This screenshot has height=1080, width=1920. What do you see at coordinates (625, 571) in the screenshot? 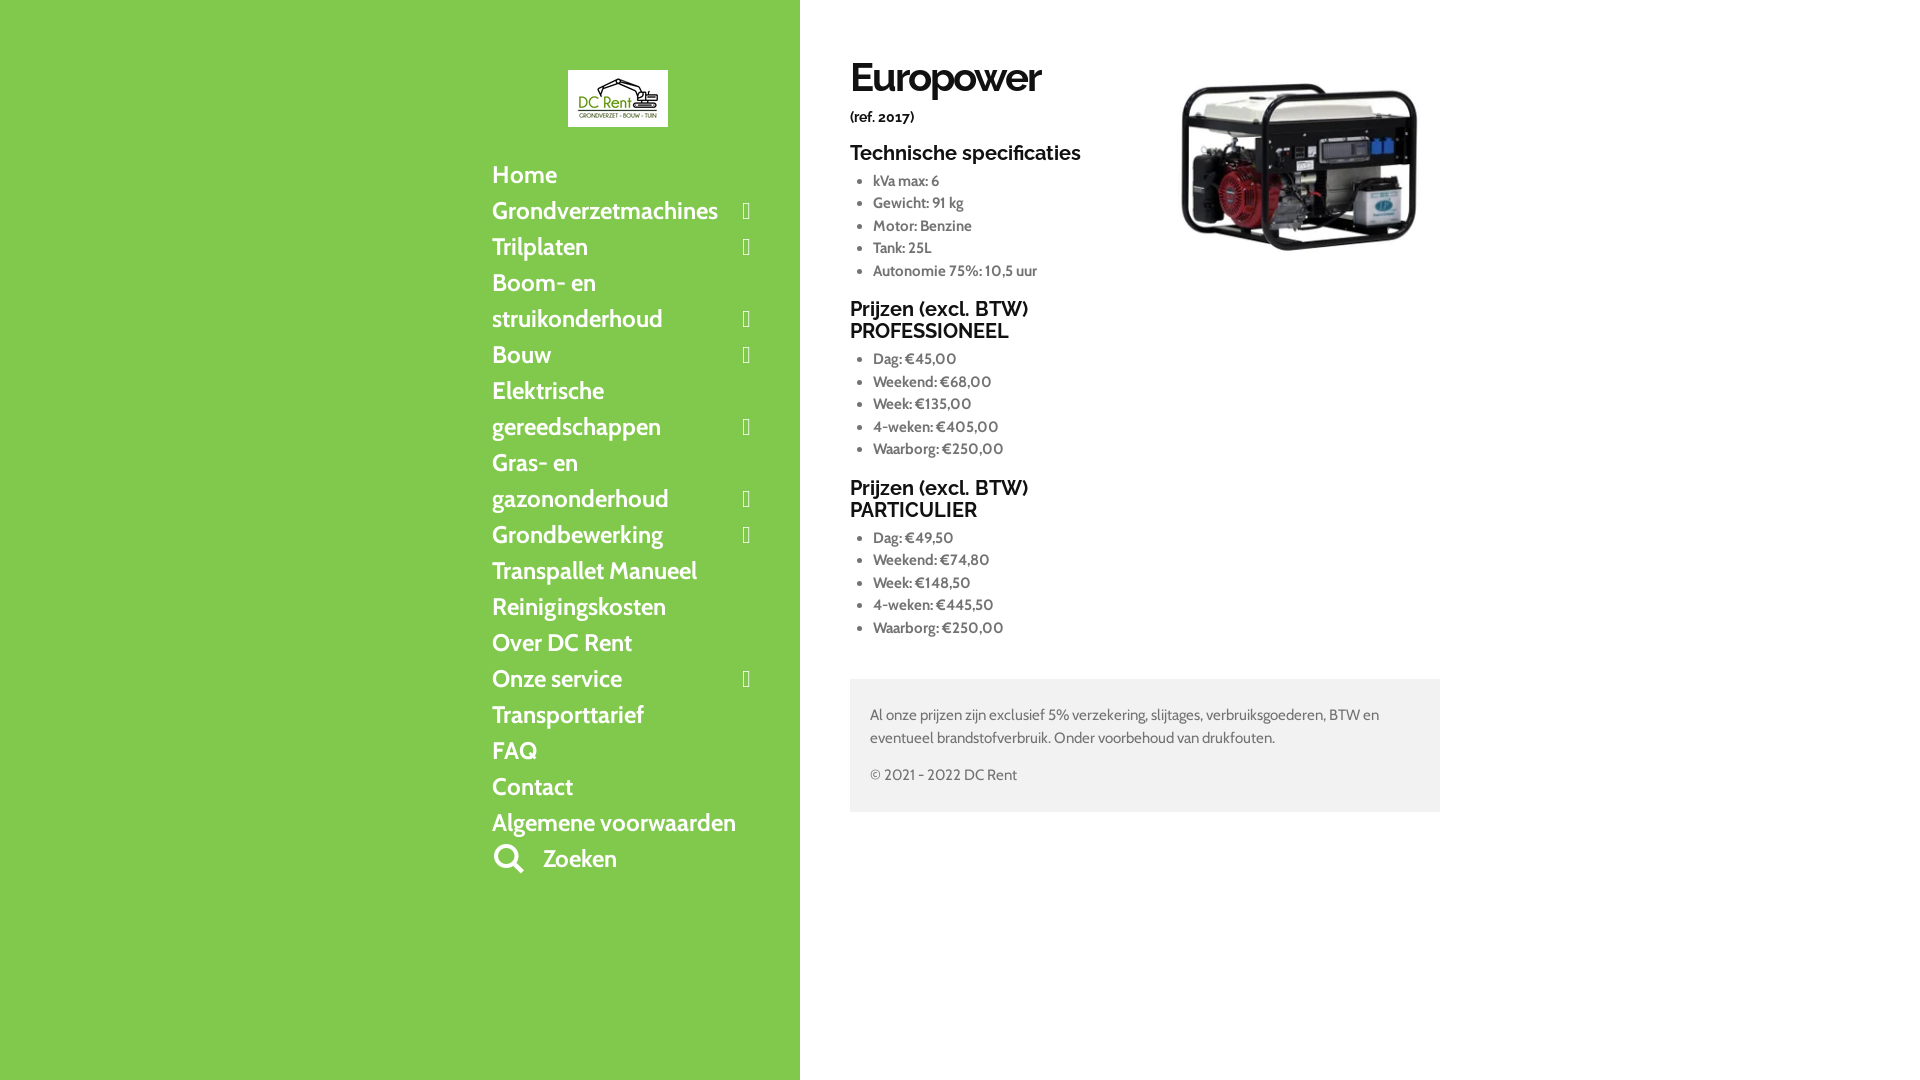
I see `Transpallet Manueel` at bounding box center [625, 571].